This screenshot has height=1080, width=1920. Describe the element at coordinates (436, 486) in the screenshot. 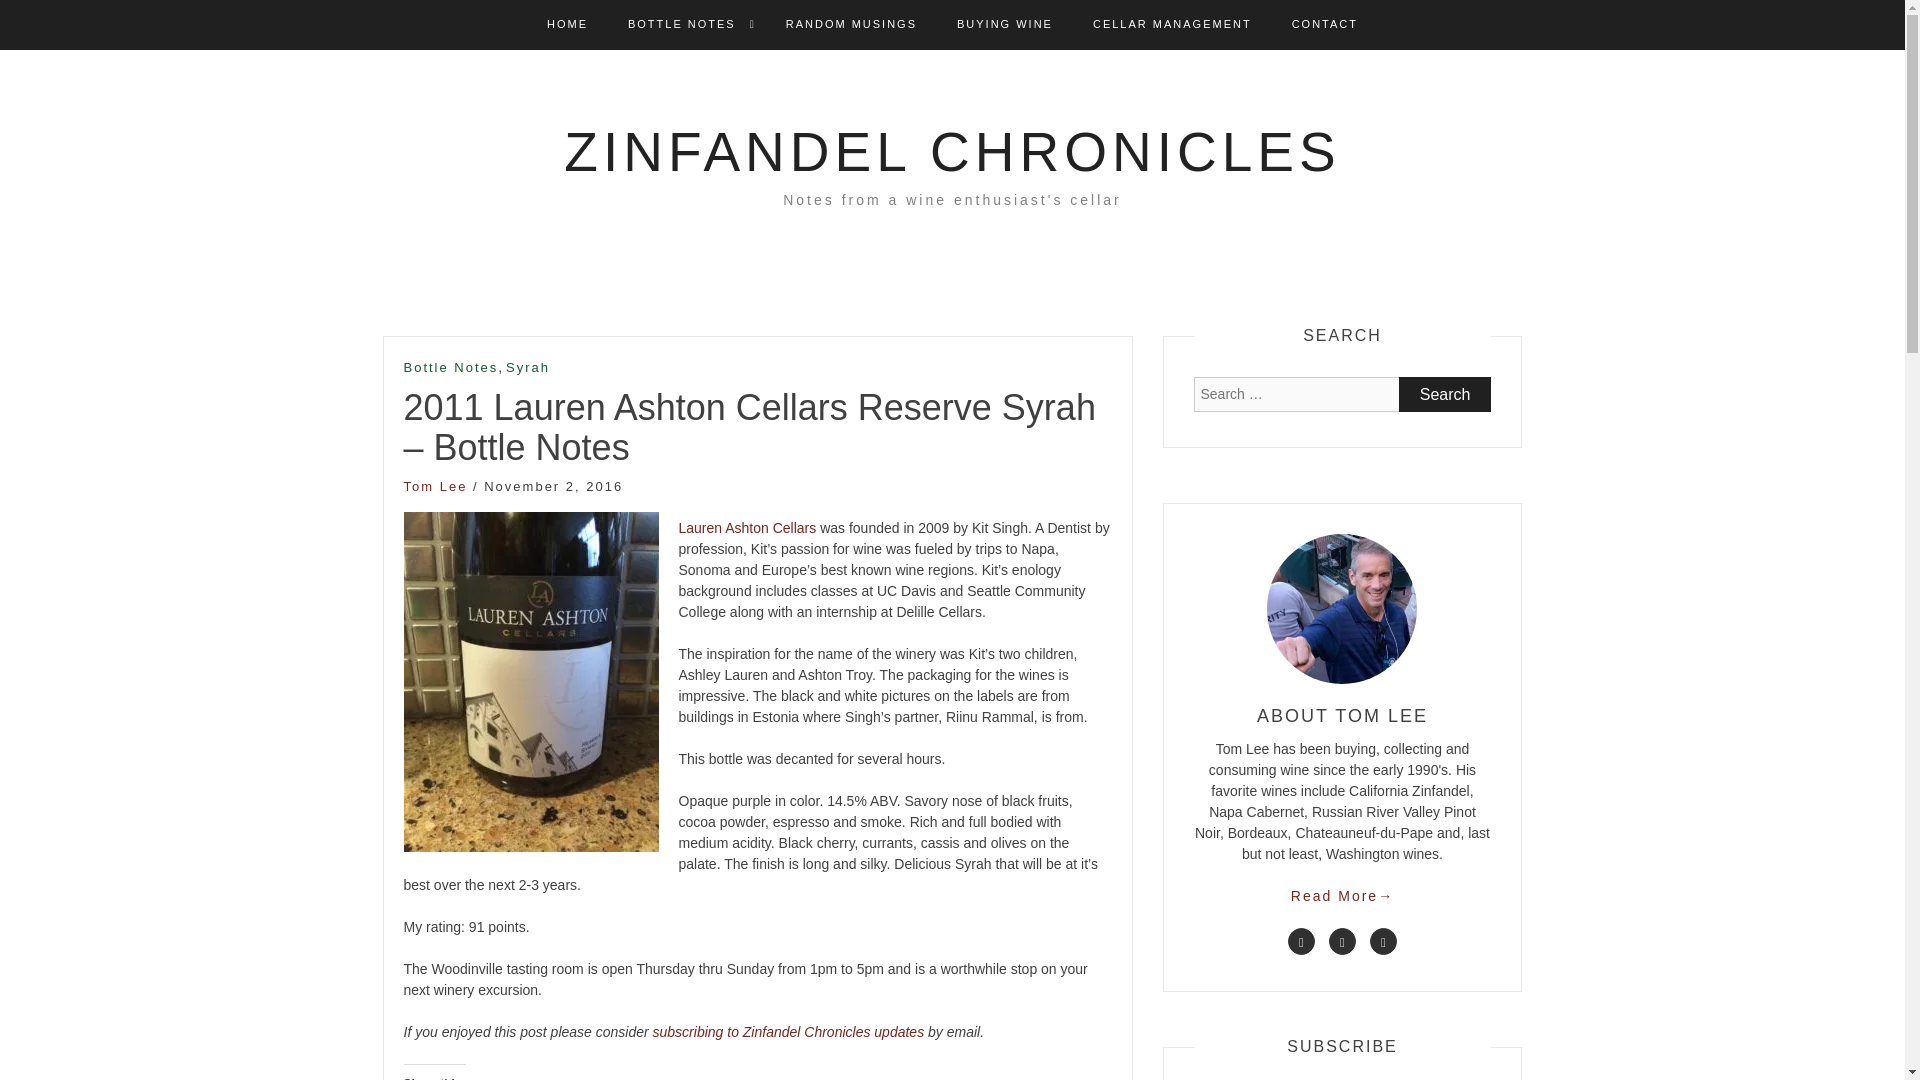

I see `Tom Lee` at that location.